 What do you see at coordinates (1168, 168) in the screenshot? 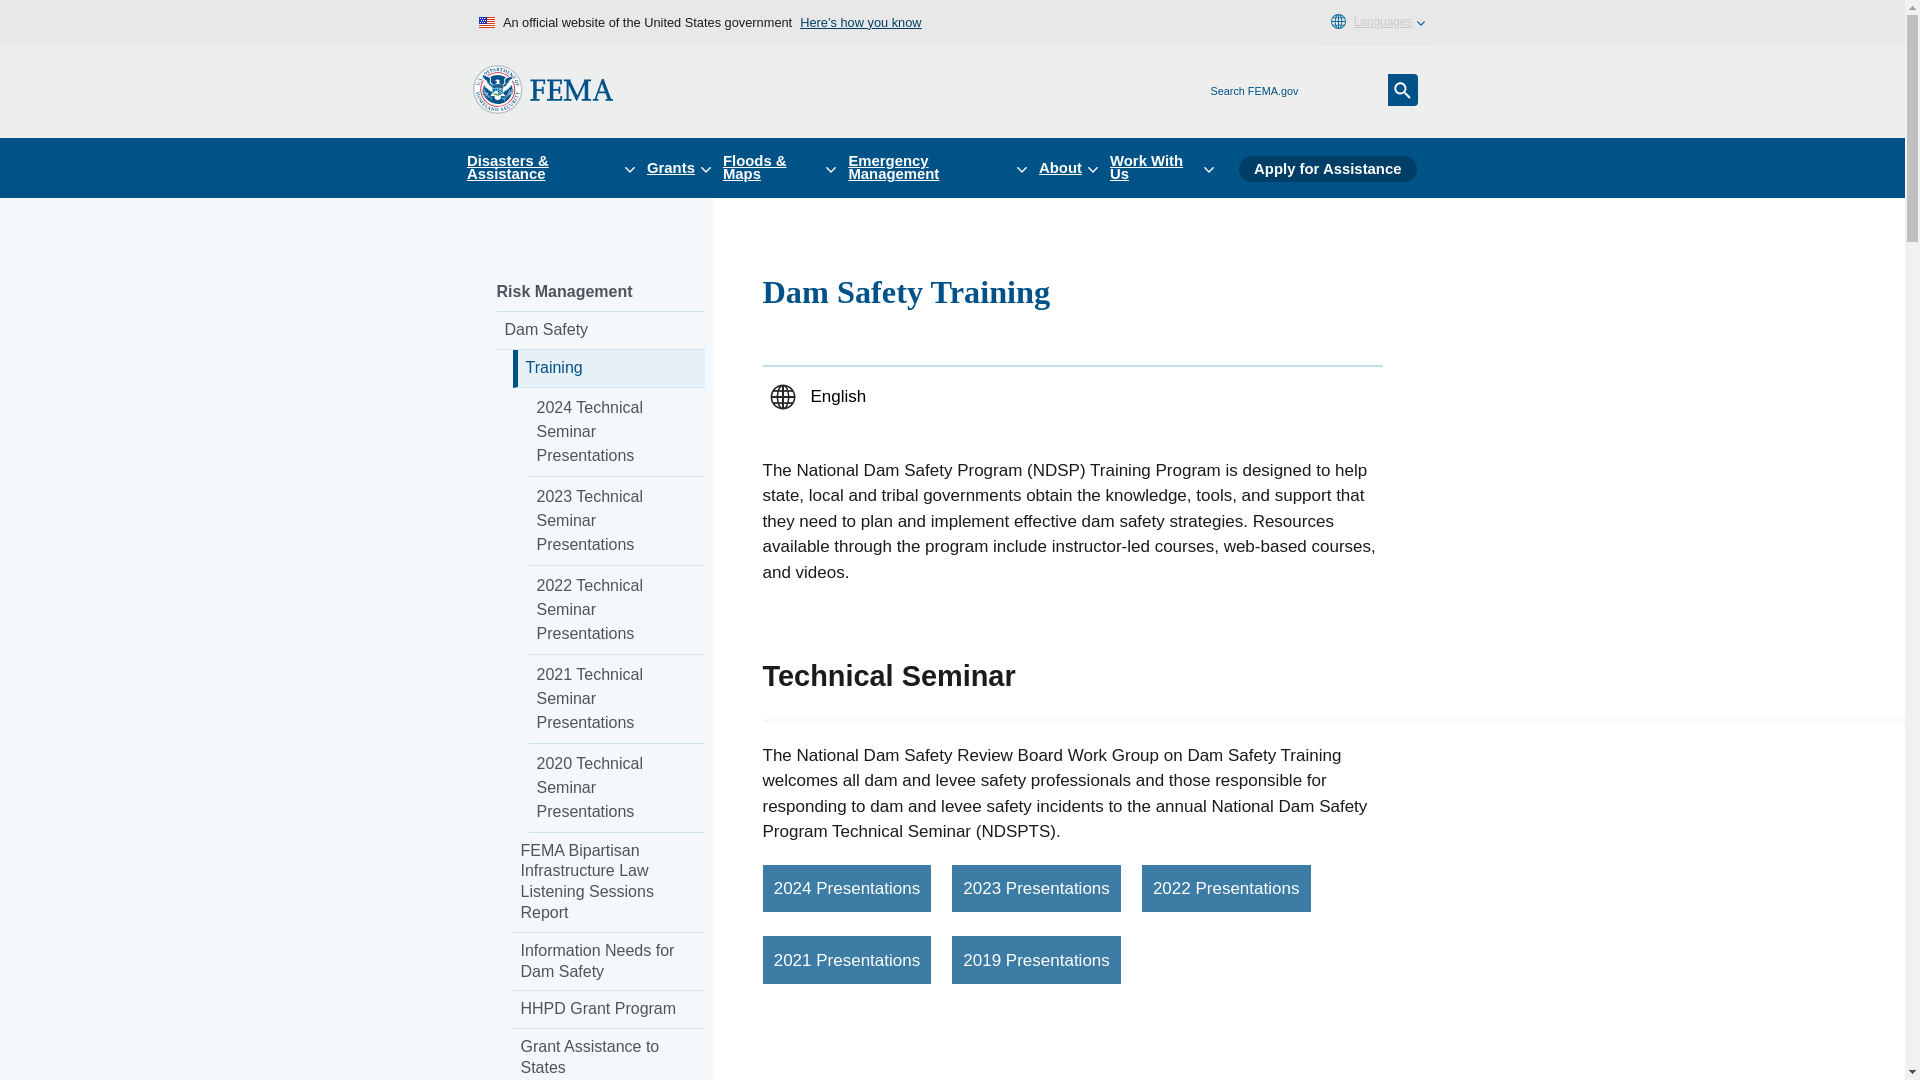
I see `Work With Us` at bounding box center [1168, 168].